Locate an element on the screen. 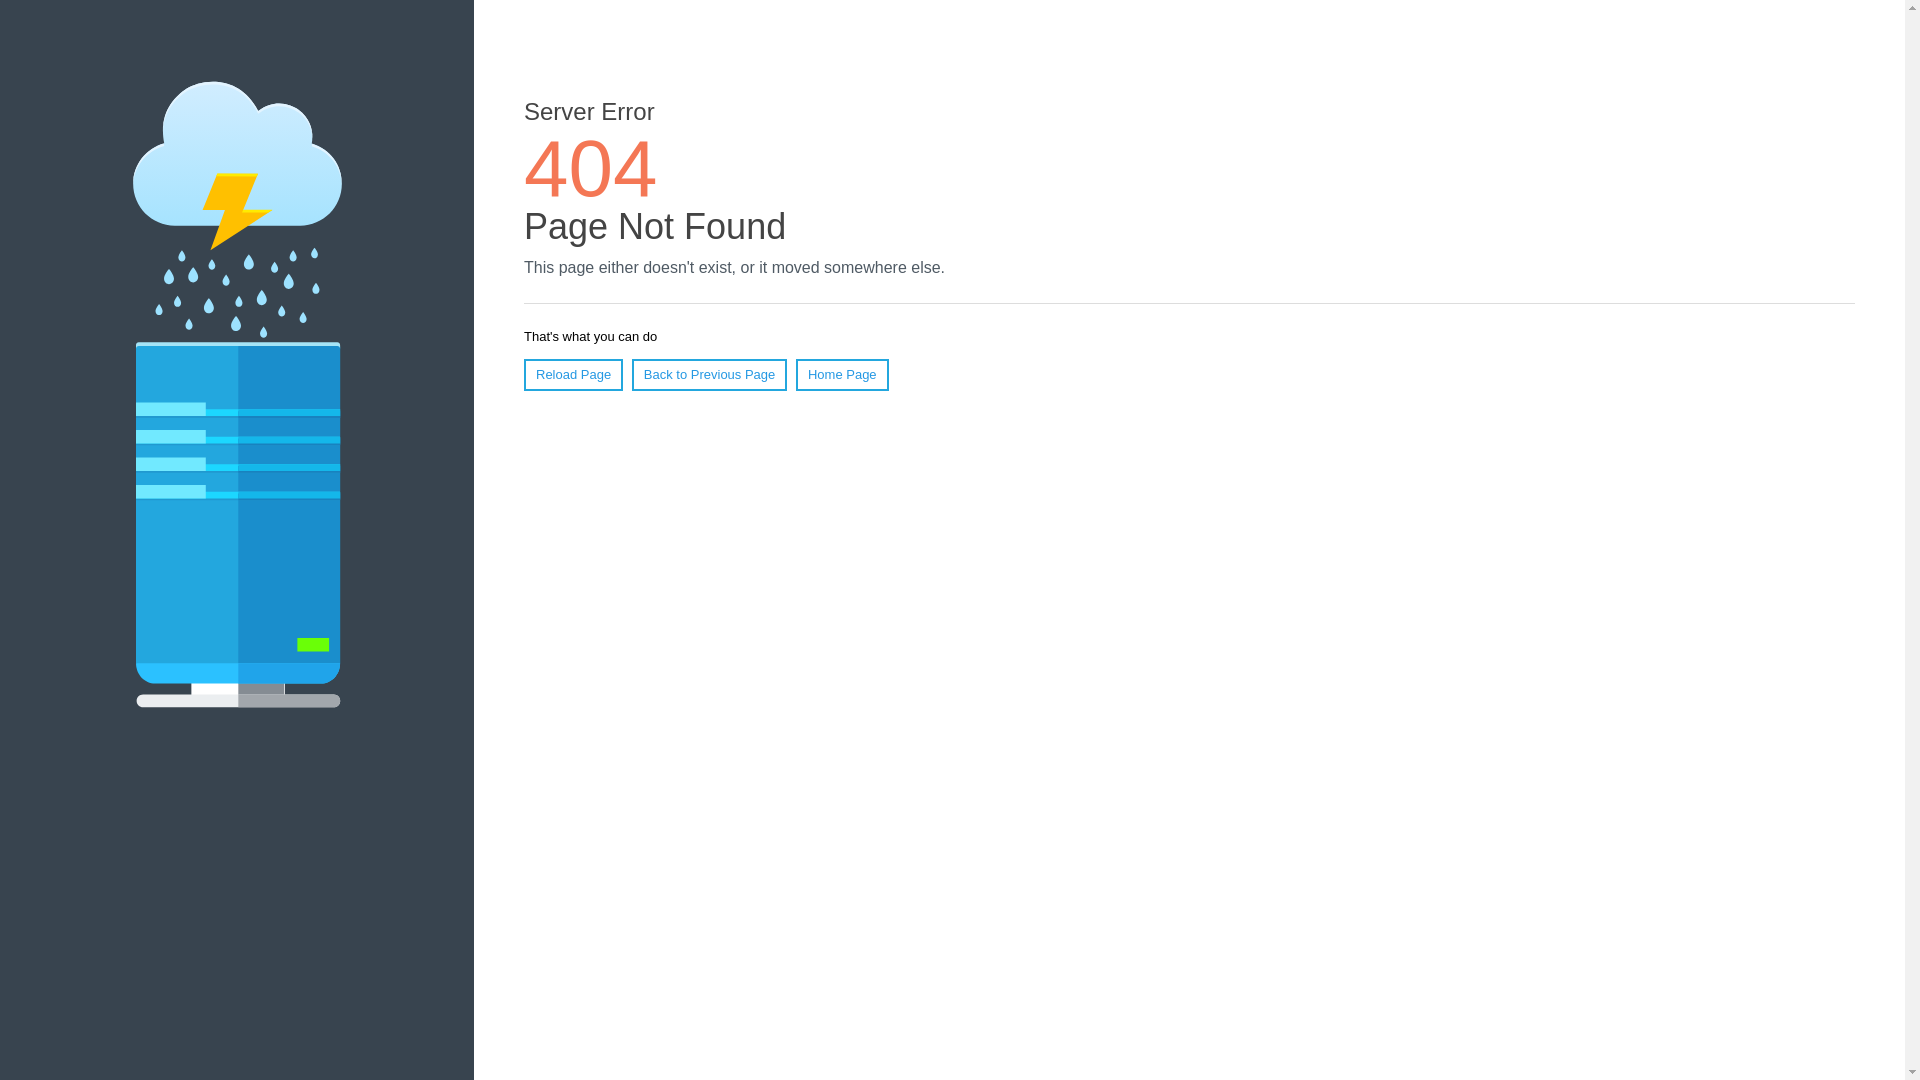 This screenshot has width=1920, height=1080. Back to Previous Page is located at coordinates (710, 375).